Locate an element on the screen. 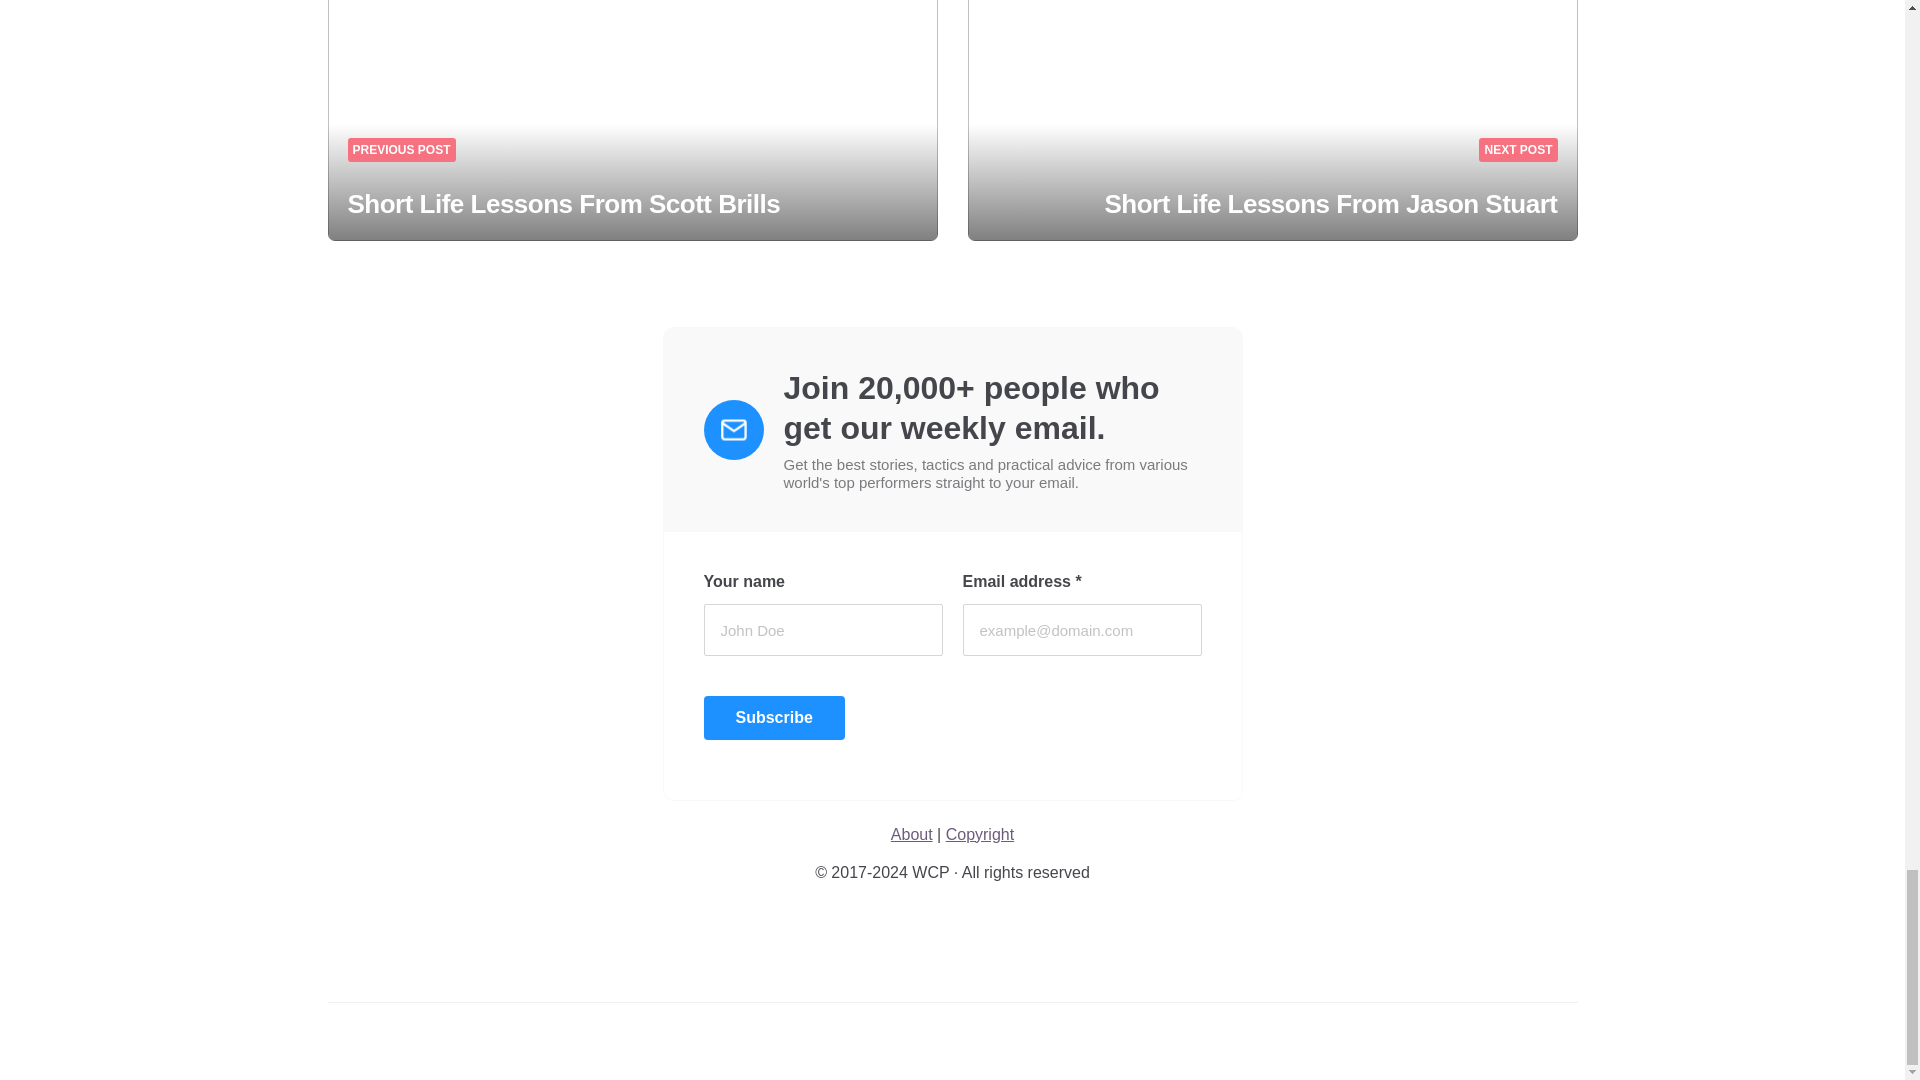 This screenshot has width=1920, height=1080. Short Life Lessons From Jason Stuart is located at coordinates (1331, 204).